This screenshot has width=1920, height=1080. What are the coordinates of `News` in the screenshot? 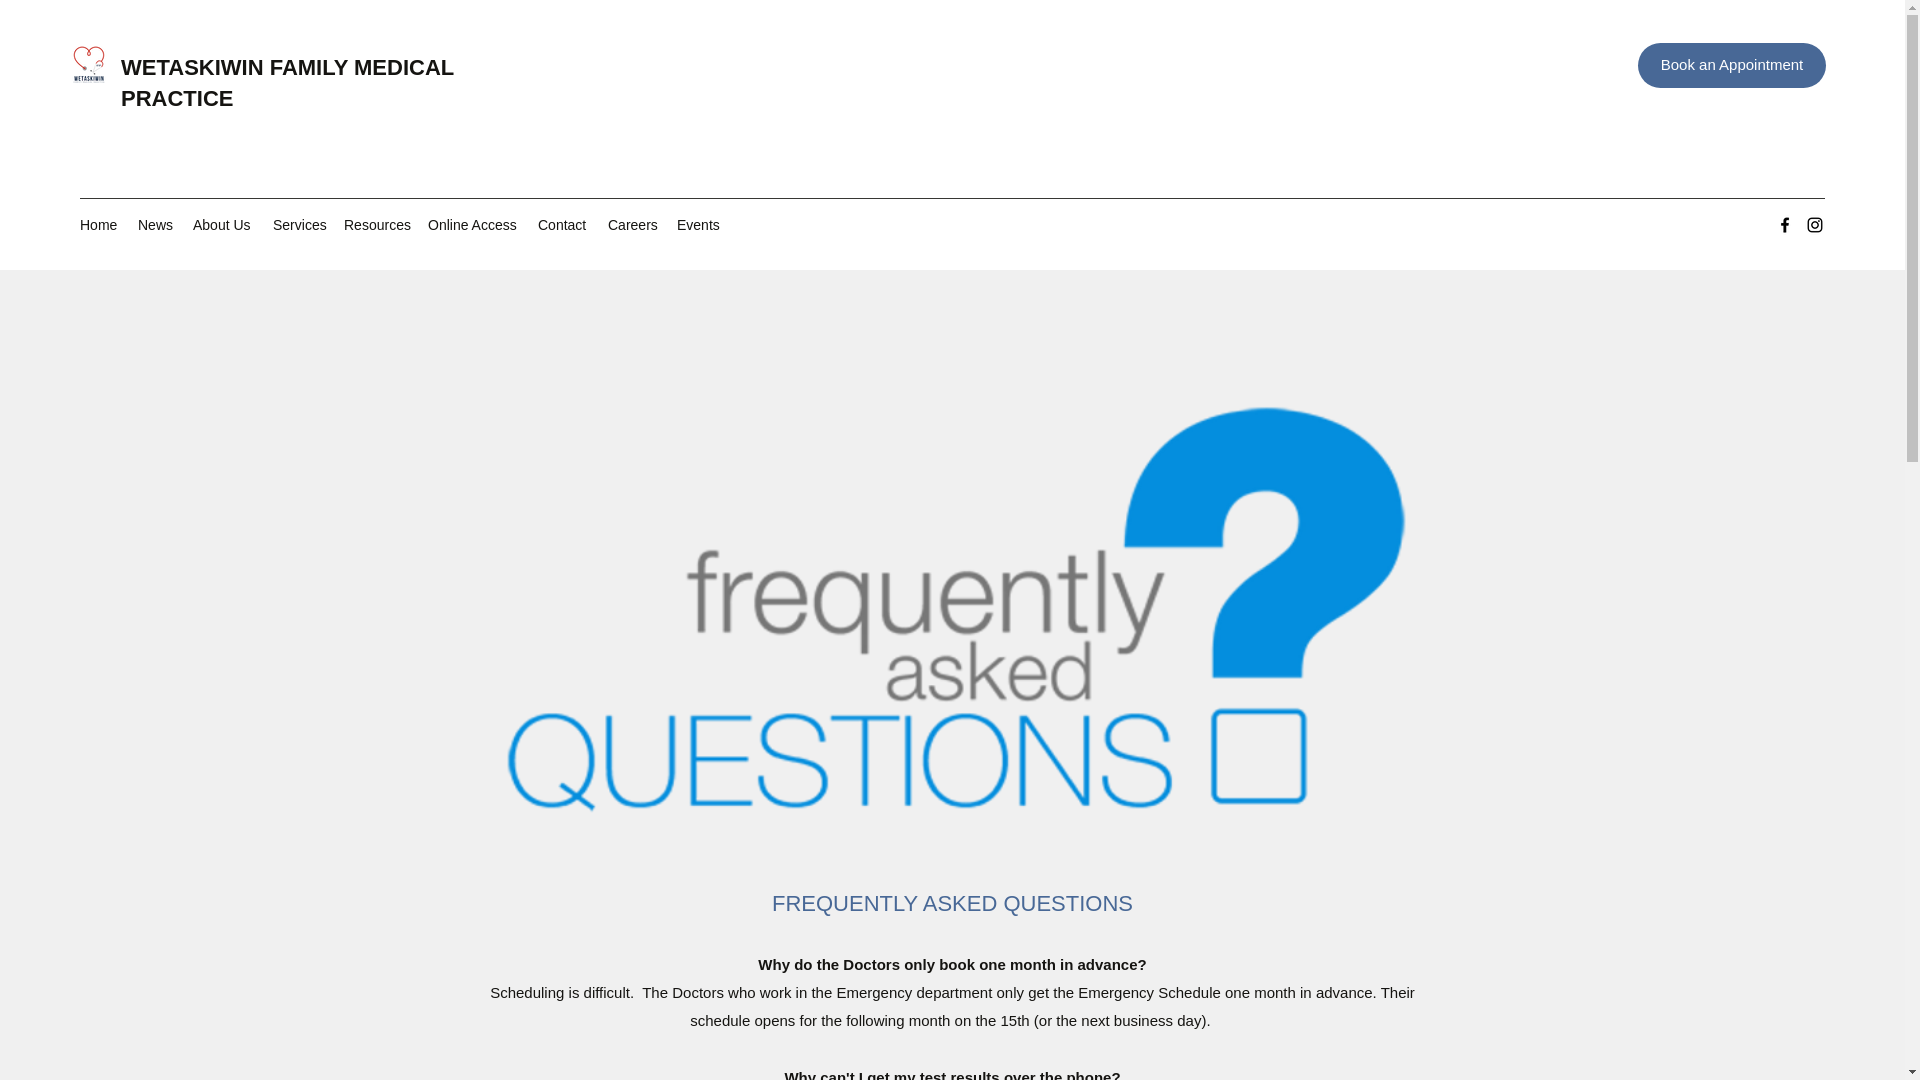 It's located at (155, 224).